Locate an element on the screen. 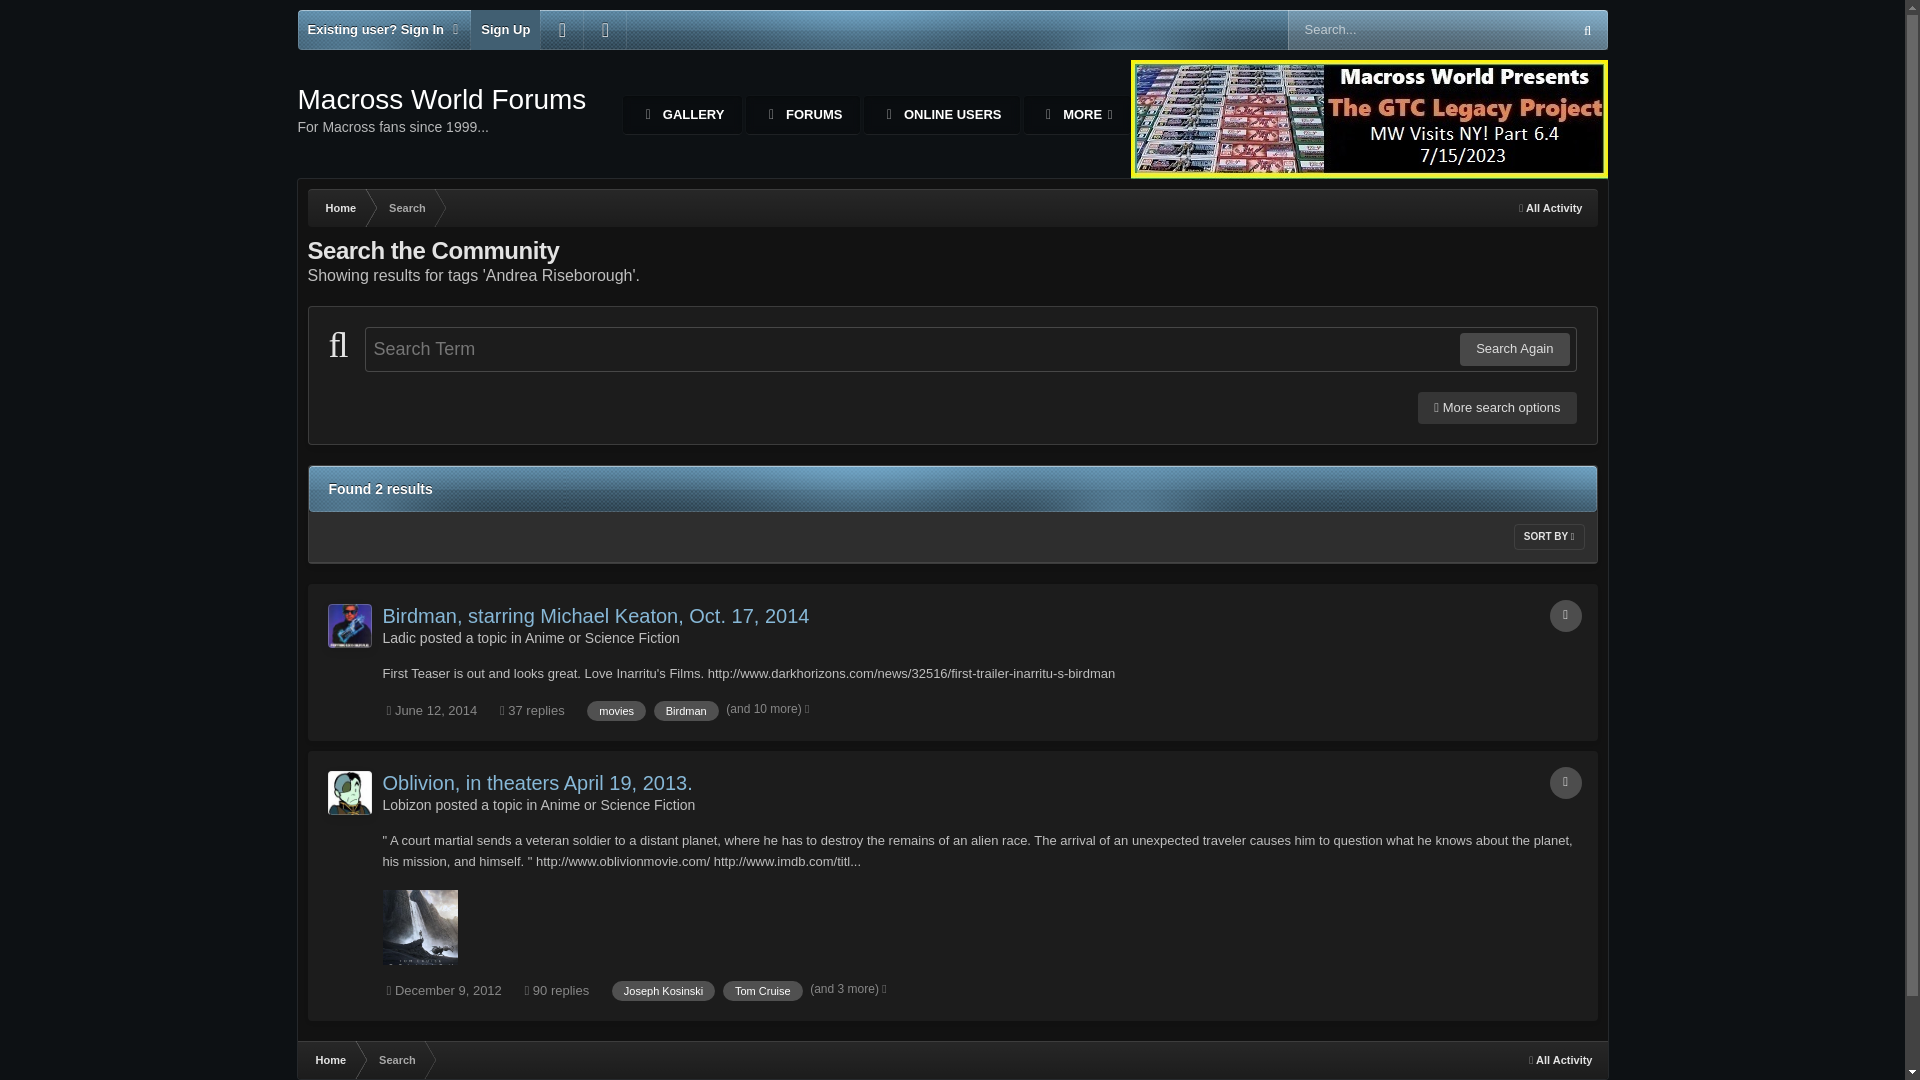 This screenshot has height=1080, width=1920. Sign Up is located at coordinates (504, 29).